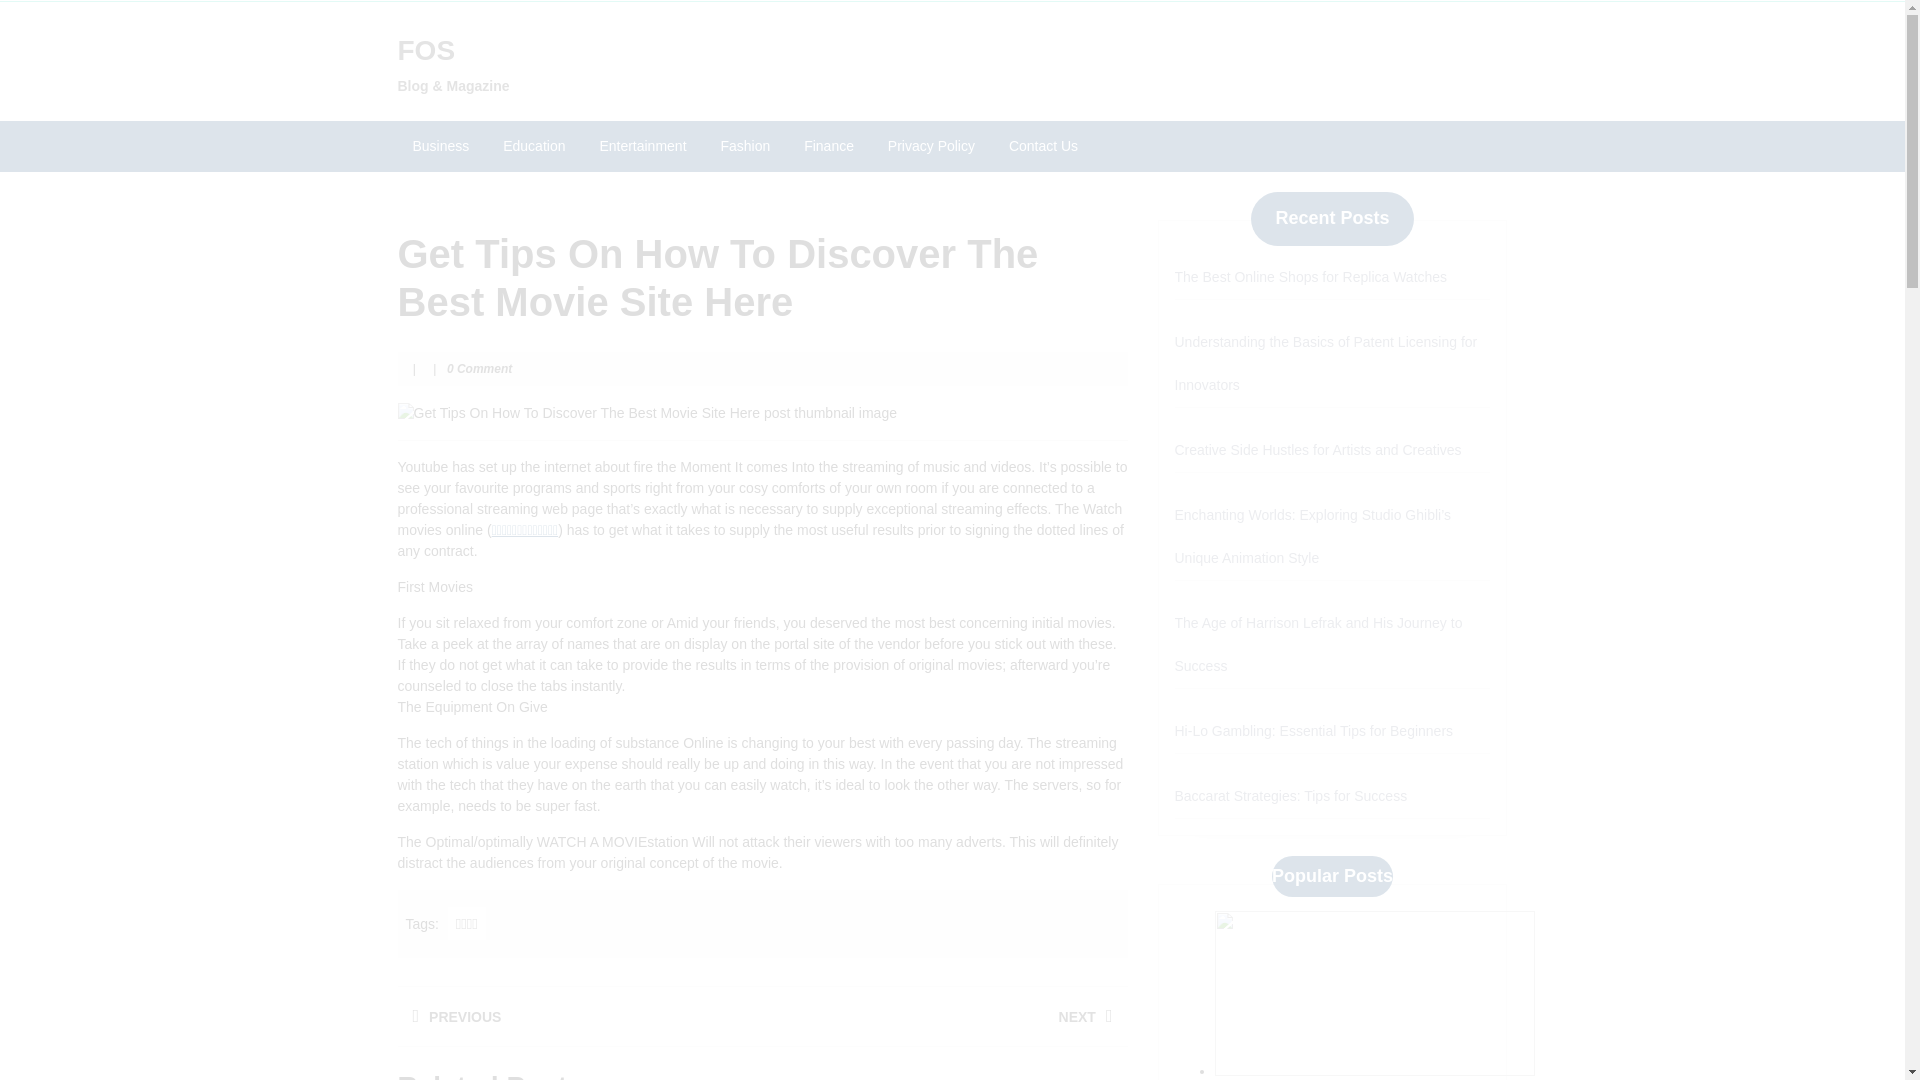  I want to click on Business, so click(441, 146).